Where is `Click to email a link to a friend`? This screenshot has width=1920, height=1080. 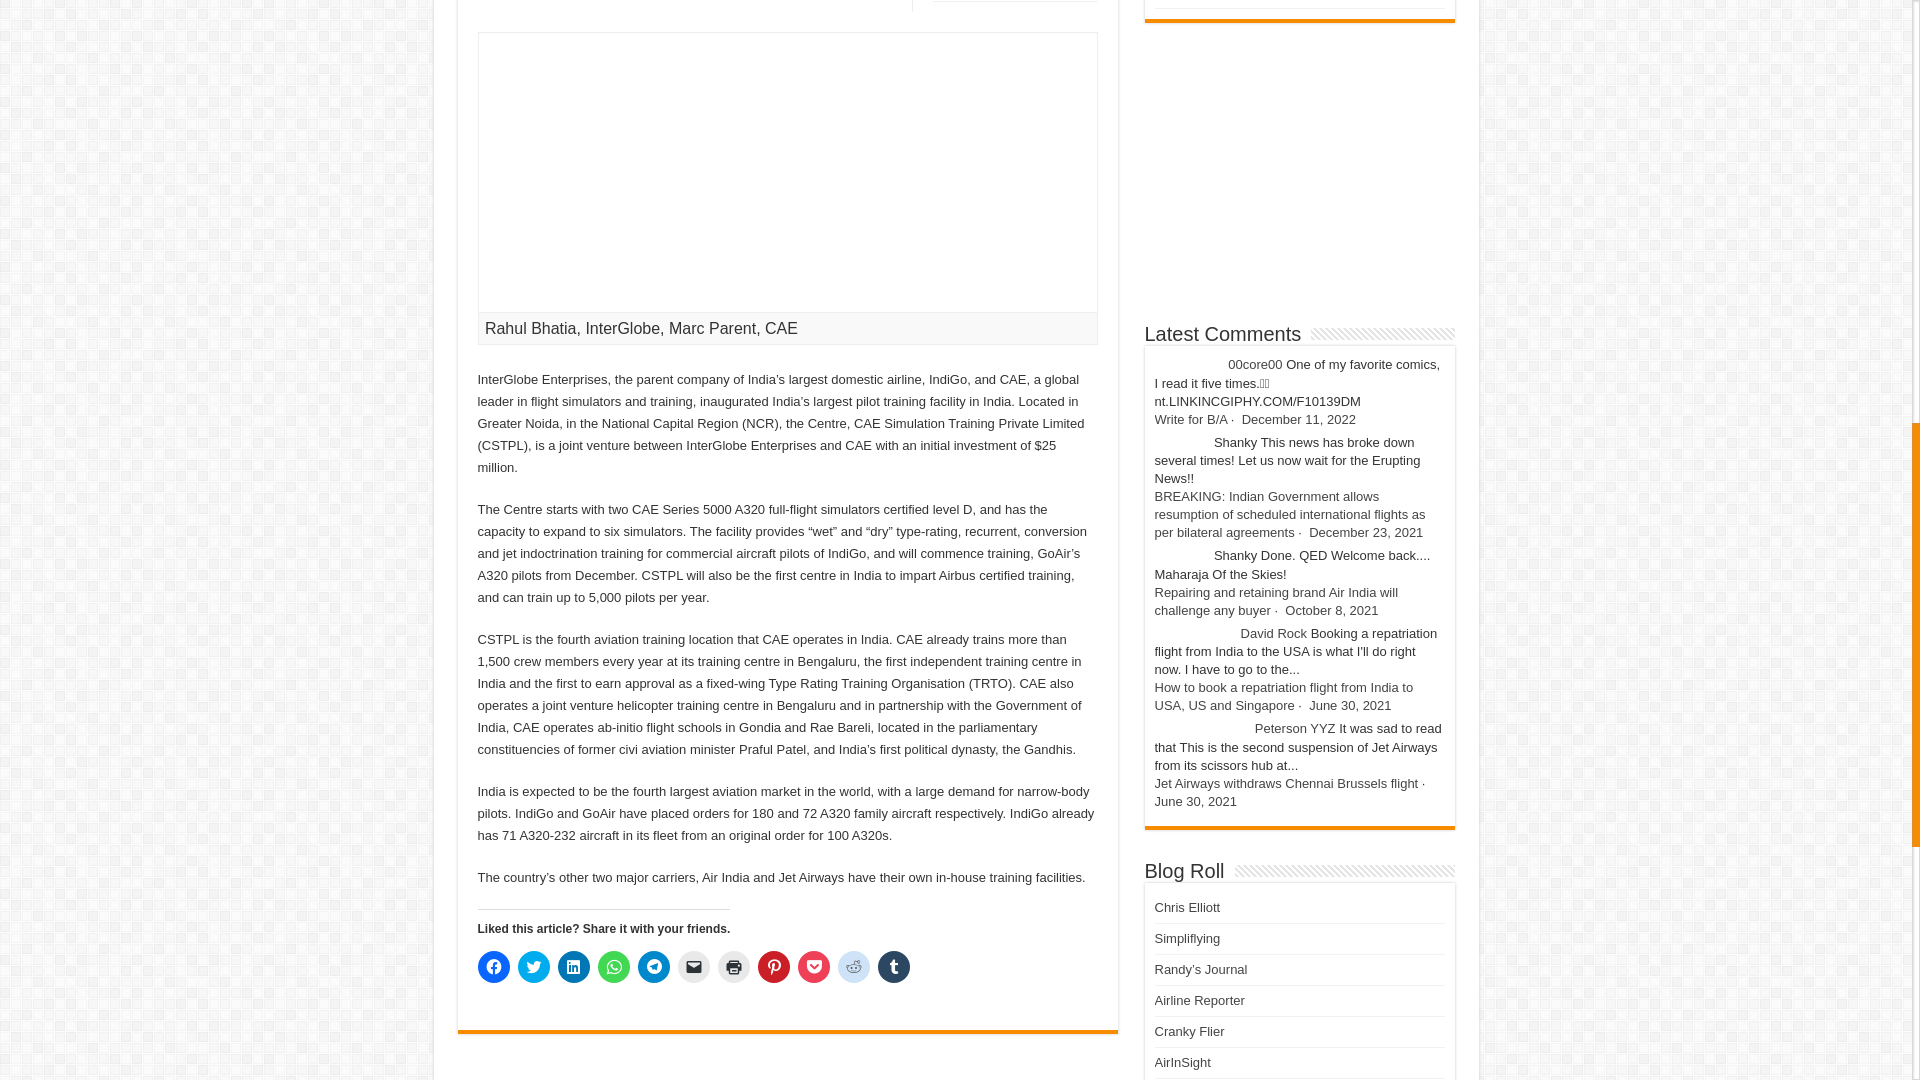 Click to email a link to a friend is located at coordinates (694, 966).